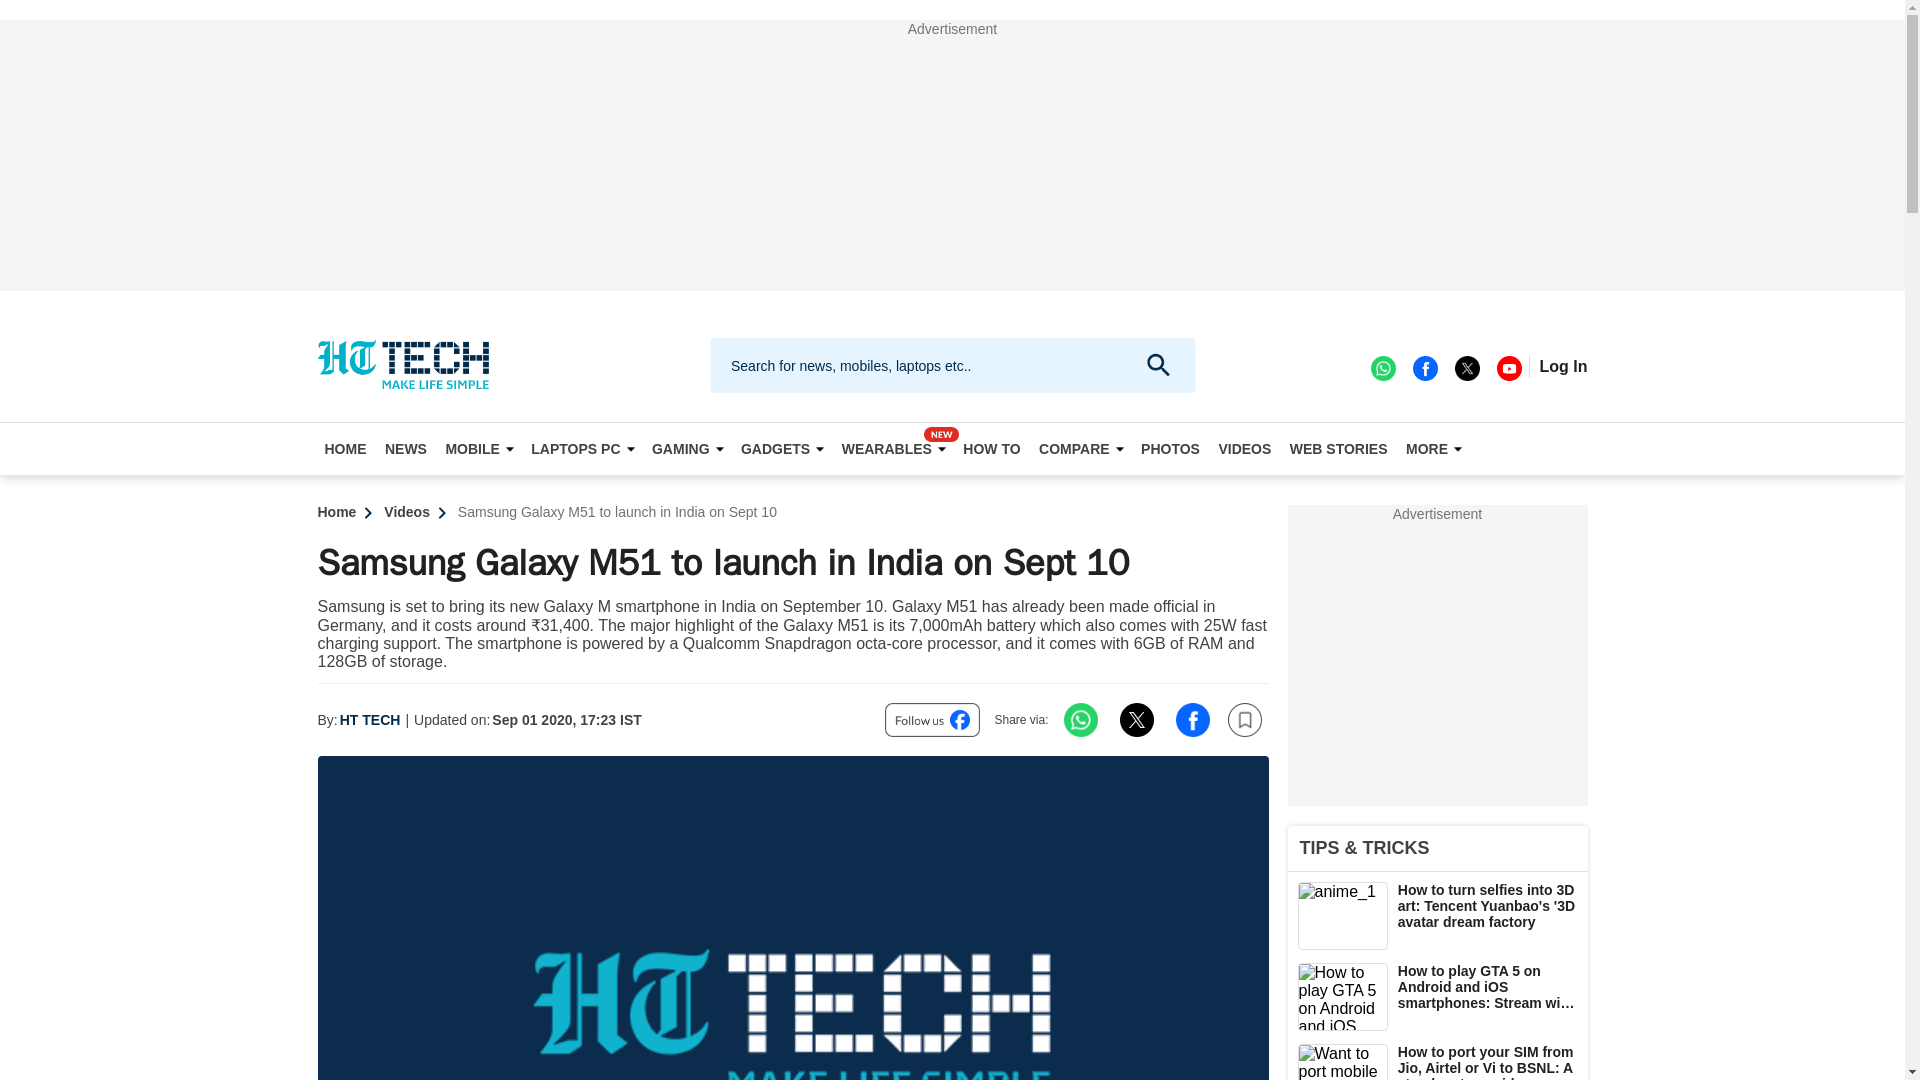 This screenshot has width=1920, height=1080. I want to click on WEARABLES, so click(894, 449).